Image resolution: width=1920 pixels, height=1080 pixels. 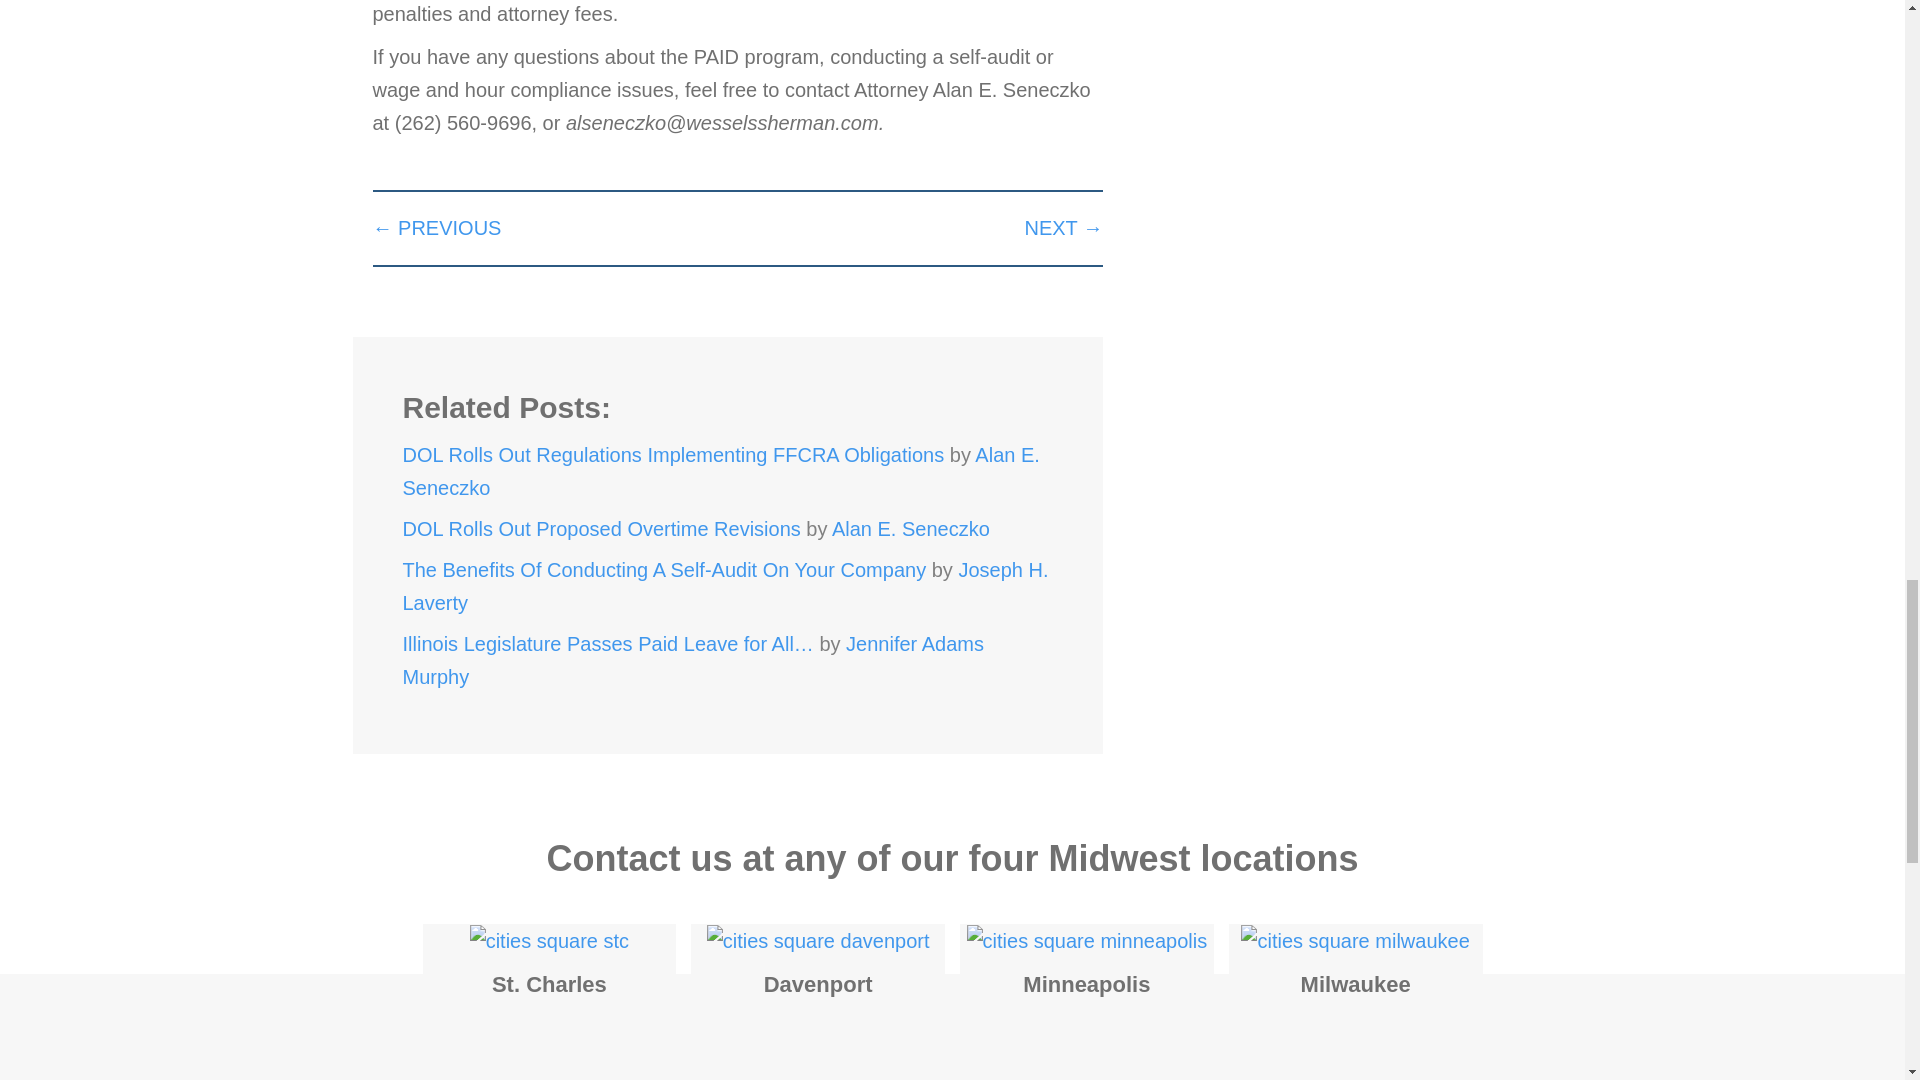 I want to click on DOL Rolls Out Proposed Overtime Revisions, so click(x=600, y=529).